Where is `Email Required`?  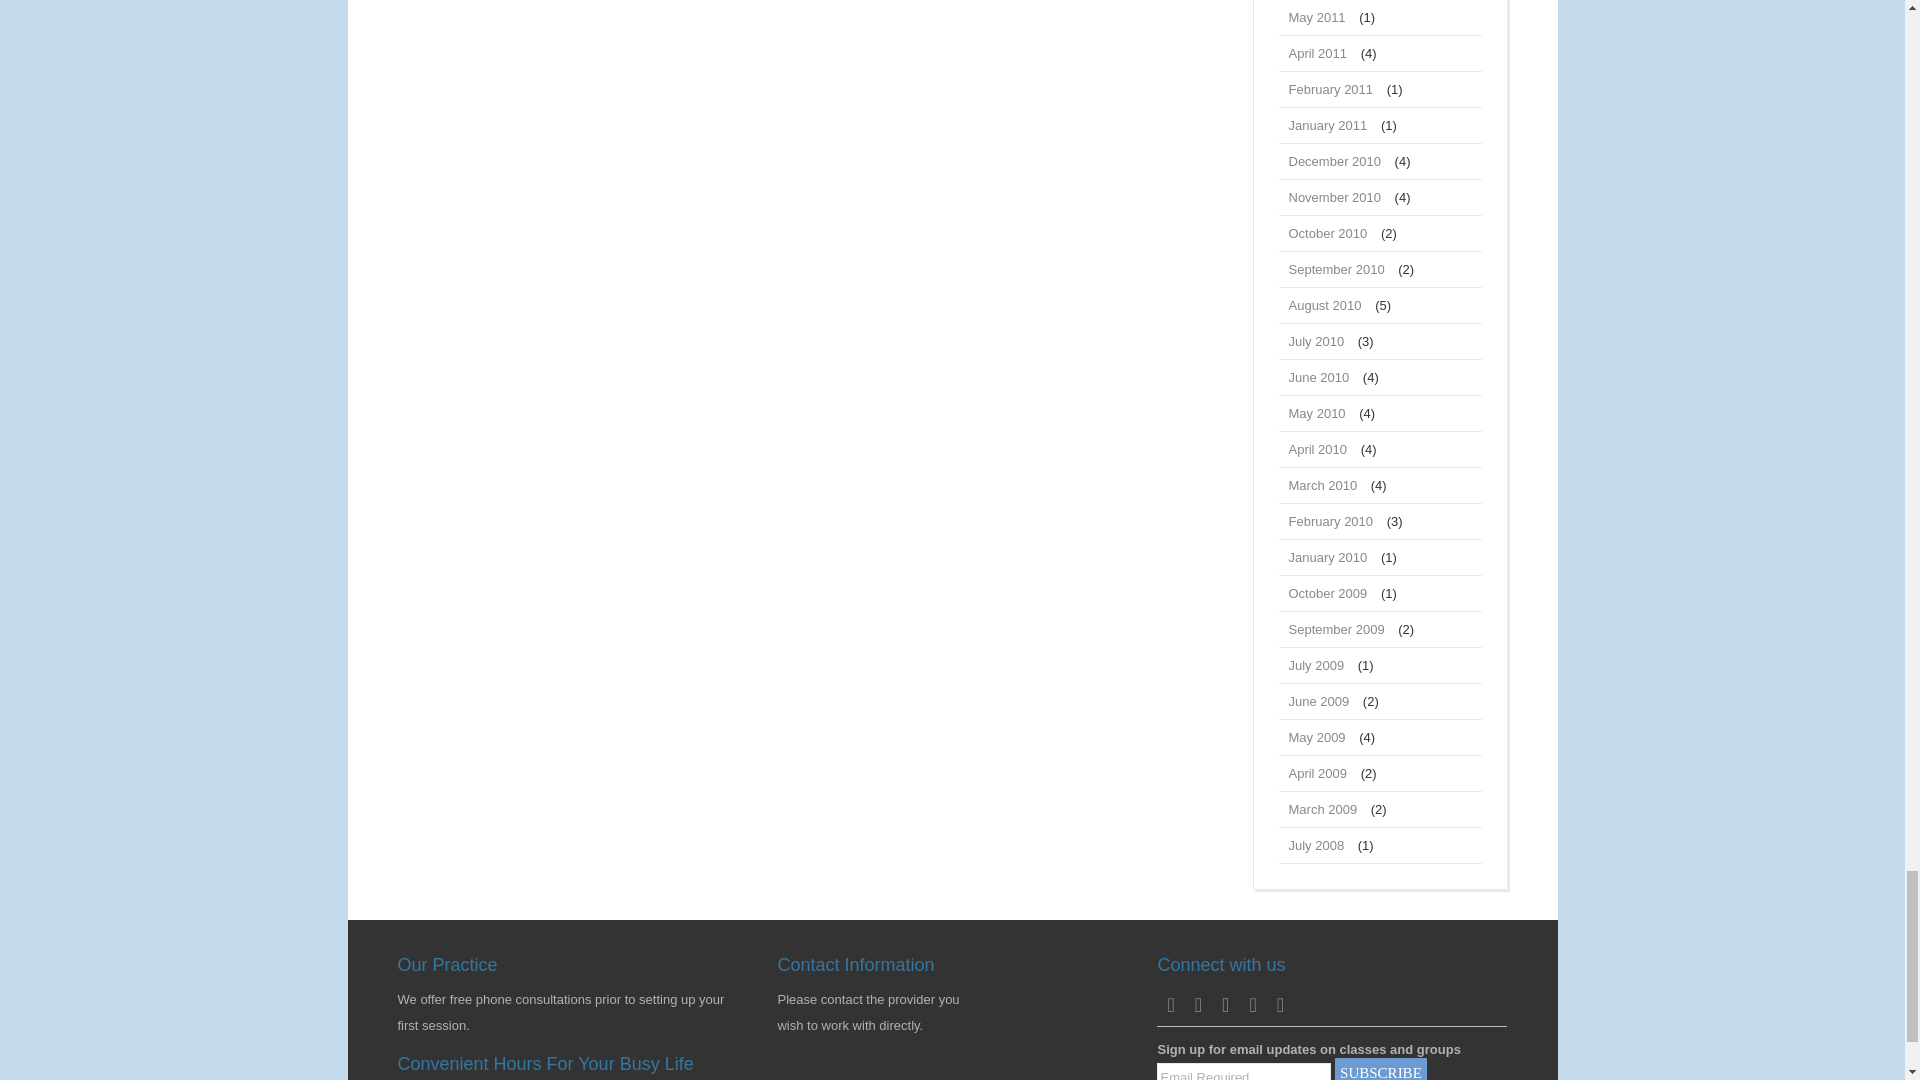 Email Required is located at coordinates (1244, 1071).